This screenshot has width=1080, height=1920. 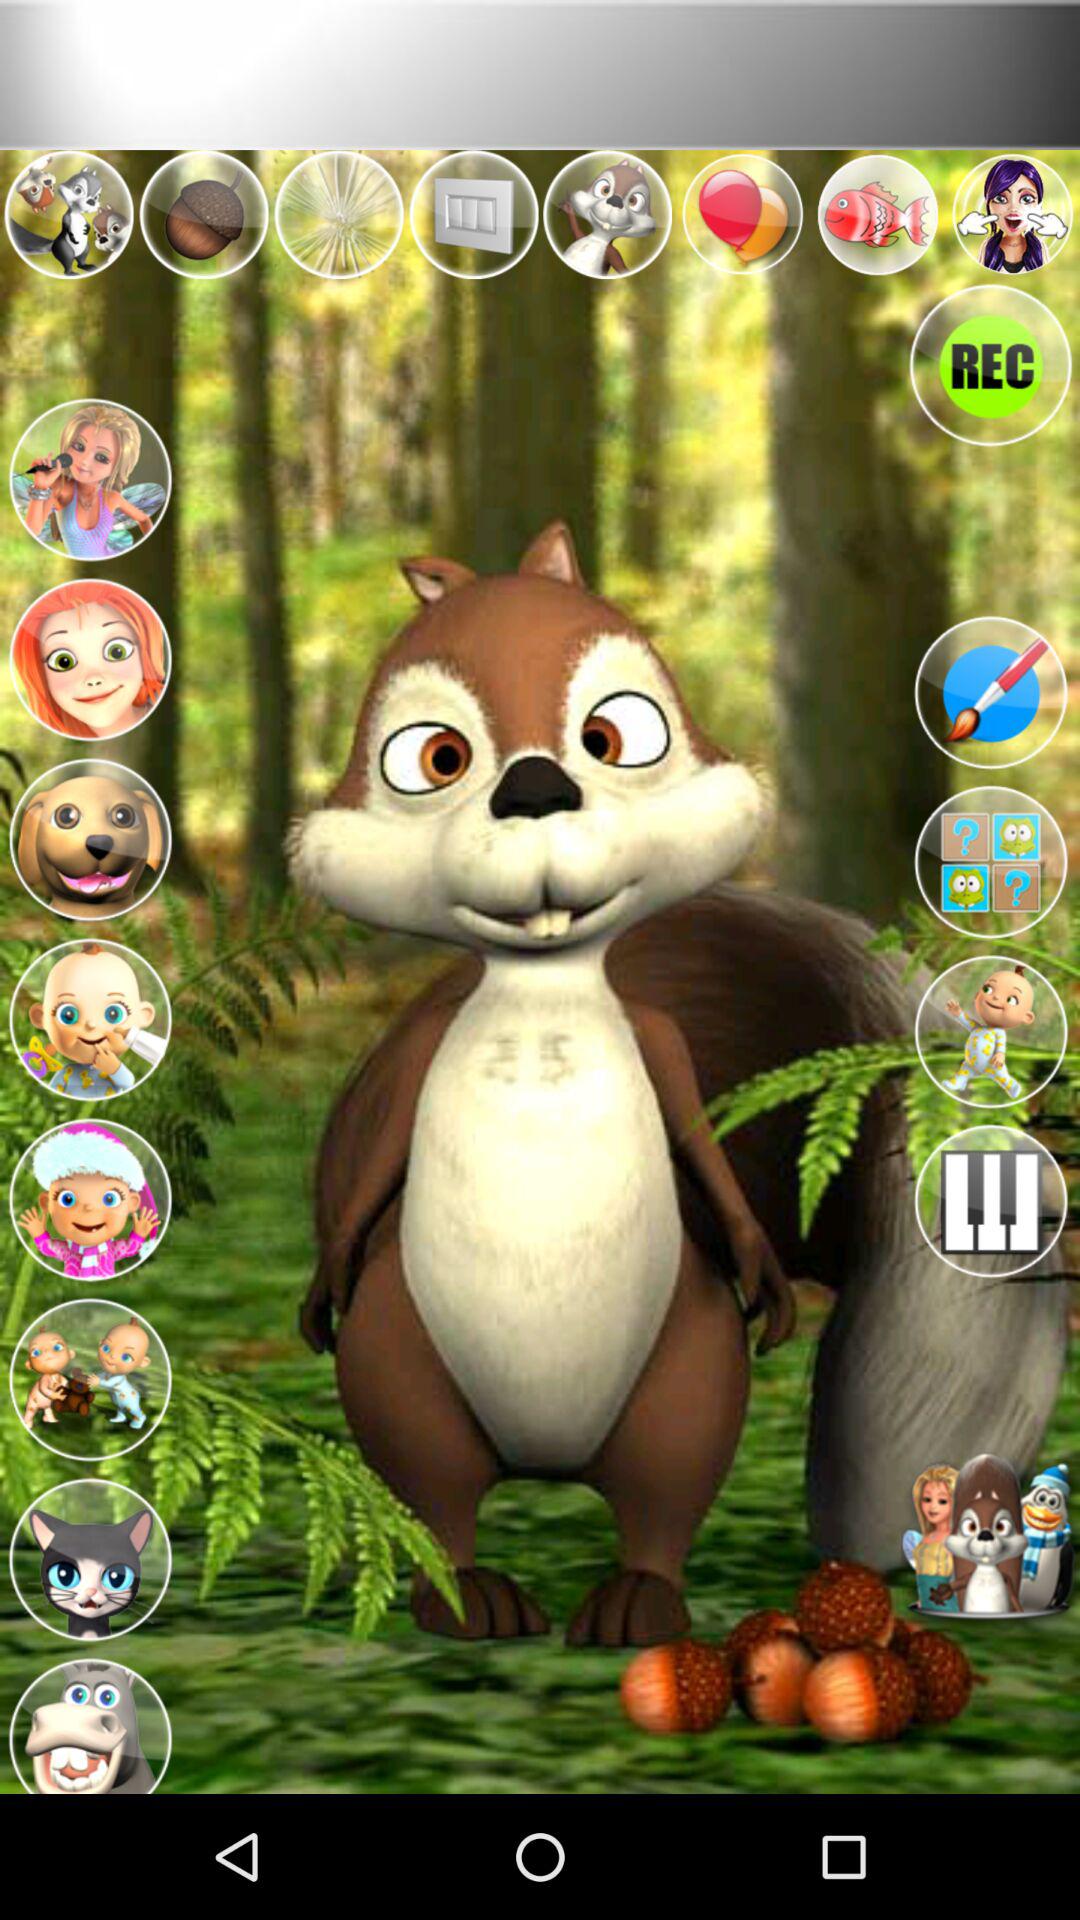 I want to click on select character, so click(x=90, y=654).